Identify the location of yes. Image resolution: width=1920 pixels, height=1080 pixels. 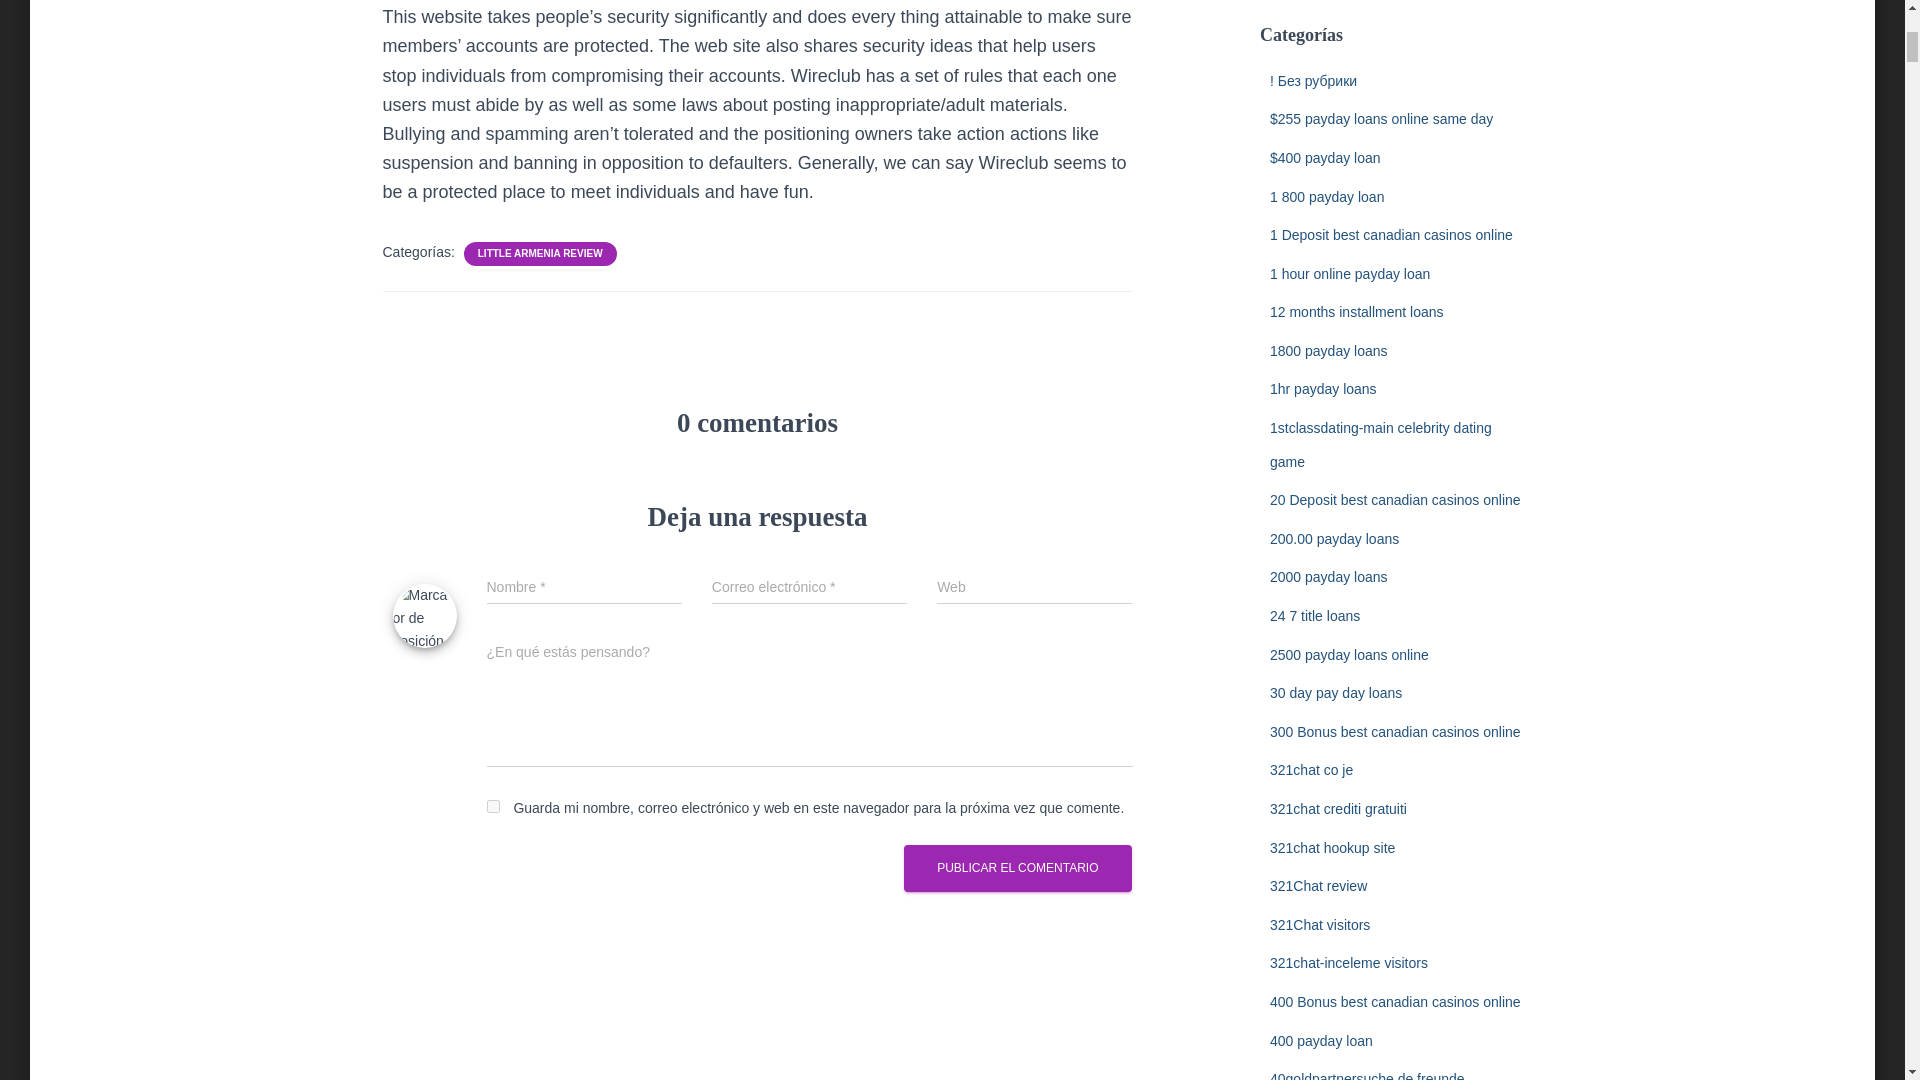
(492, 806).